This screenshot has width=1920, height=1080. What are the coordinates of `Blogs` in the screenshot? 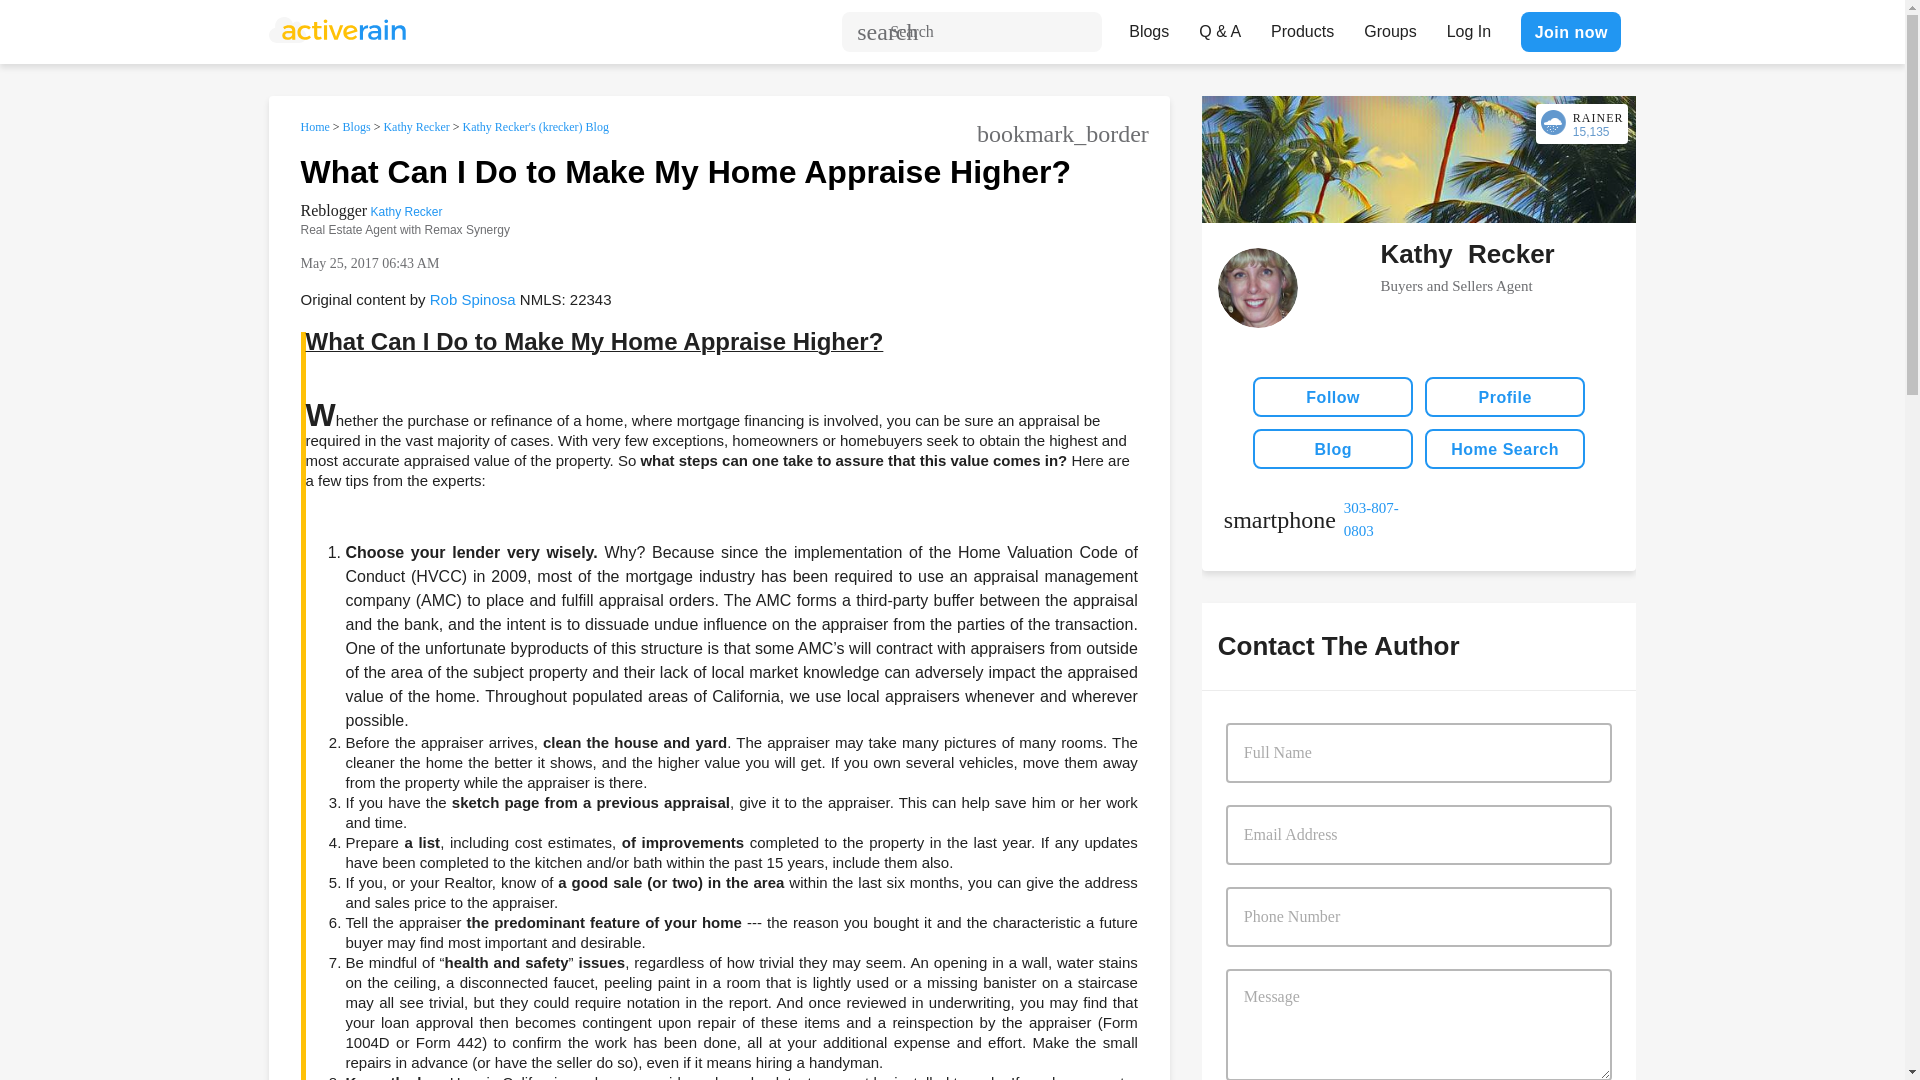 It's located at (1148, 26).